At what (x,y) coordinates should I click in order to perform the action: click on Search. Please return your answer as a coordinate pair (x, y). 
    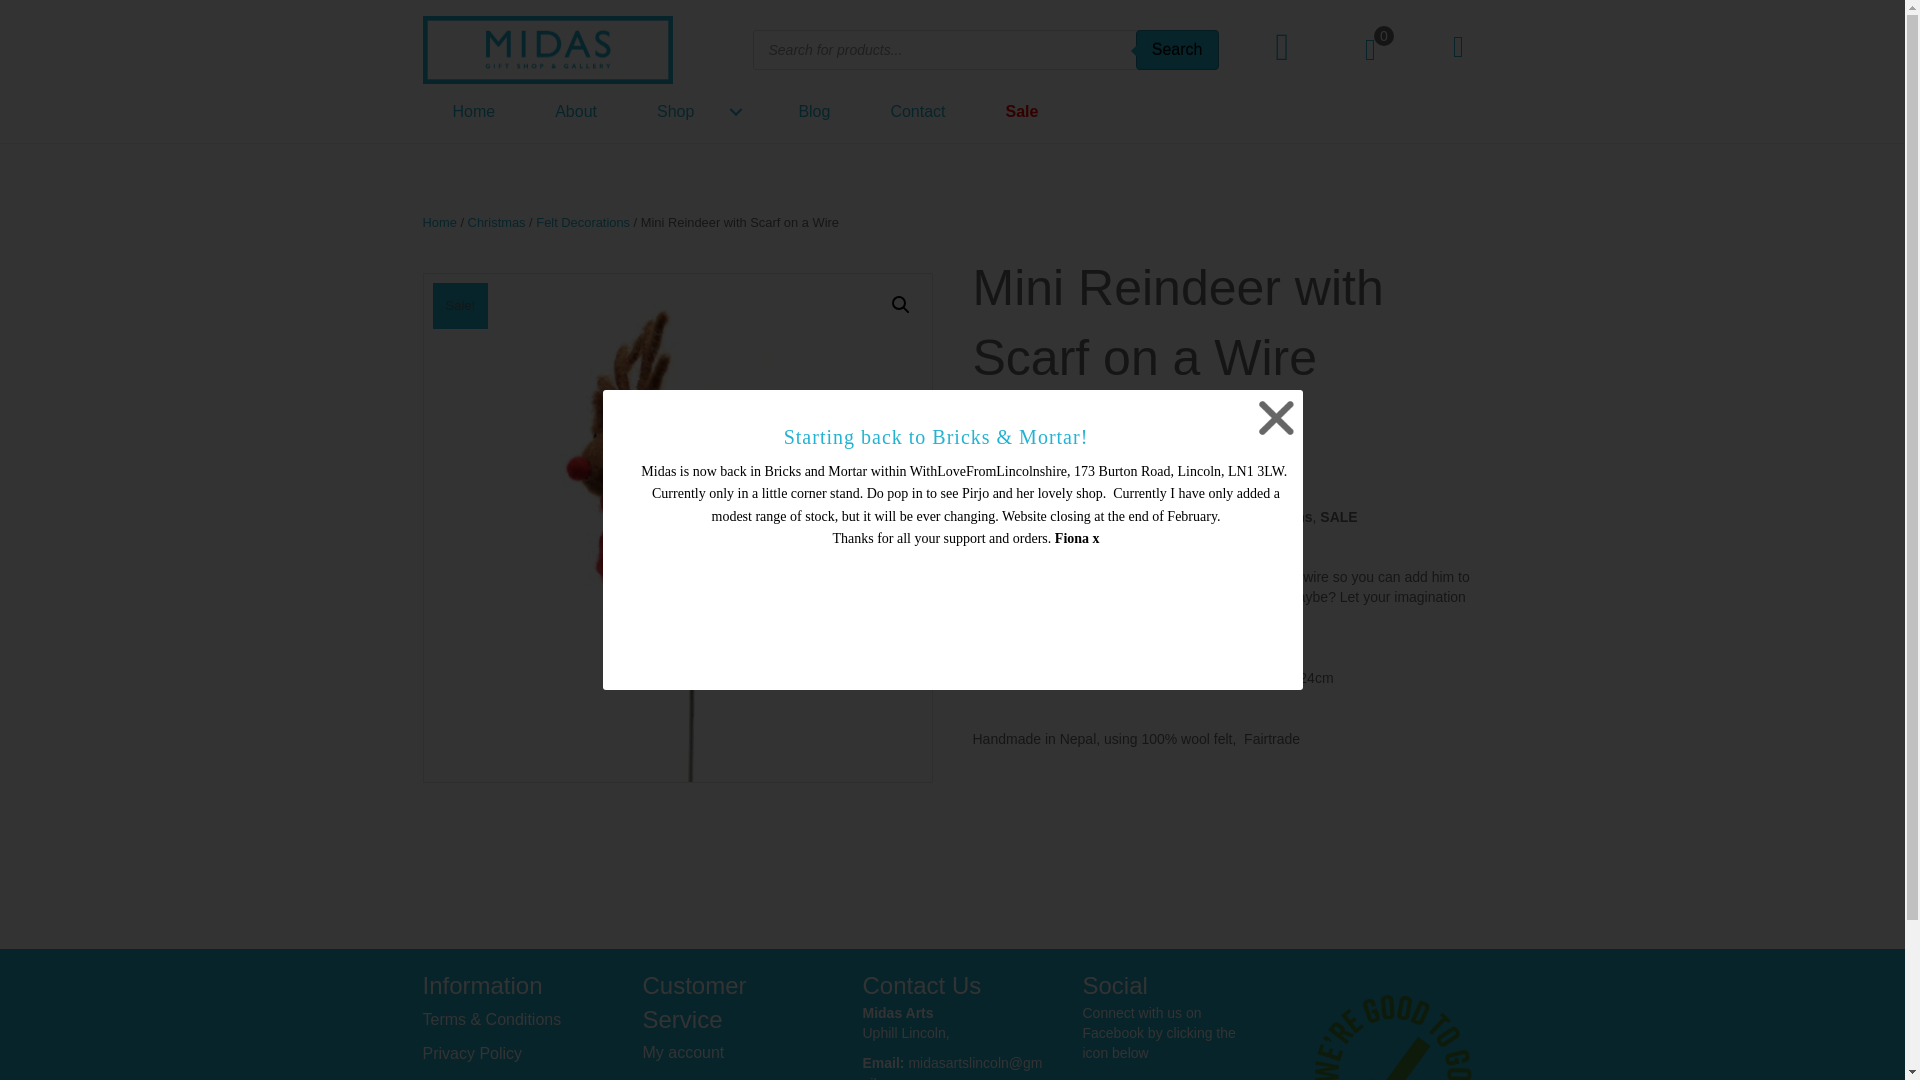
    Looking at the image, I should click on (1178, 50).